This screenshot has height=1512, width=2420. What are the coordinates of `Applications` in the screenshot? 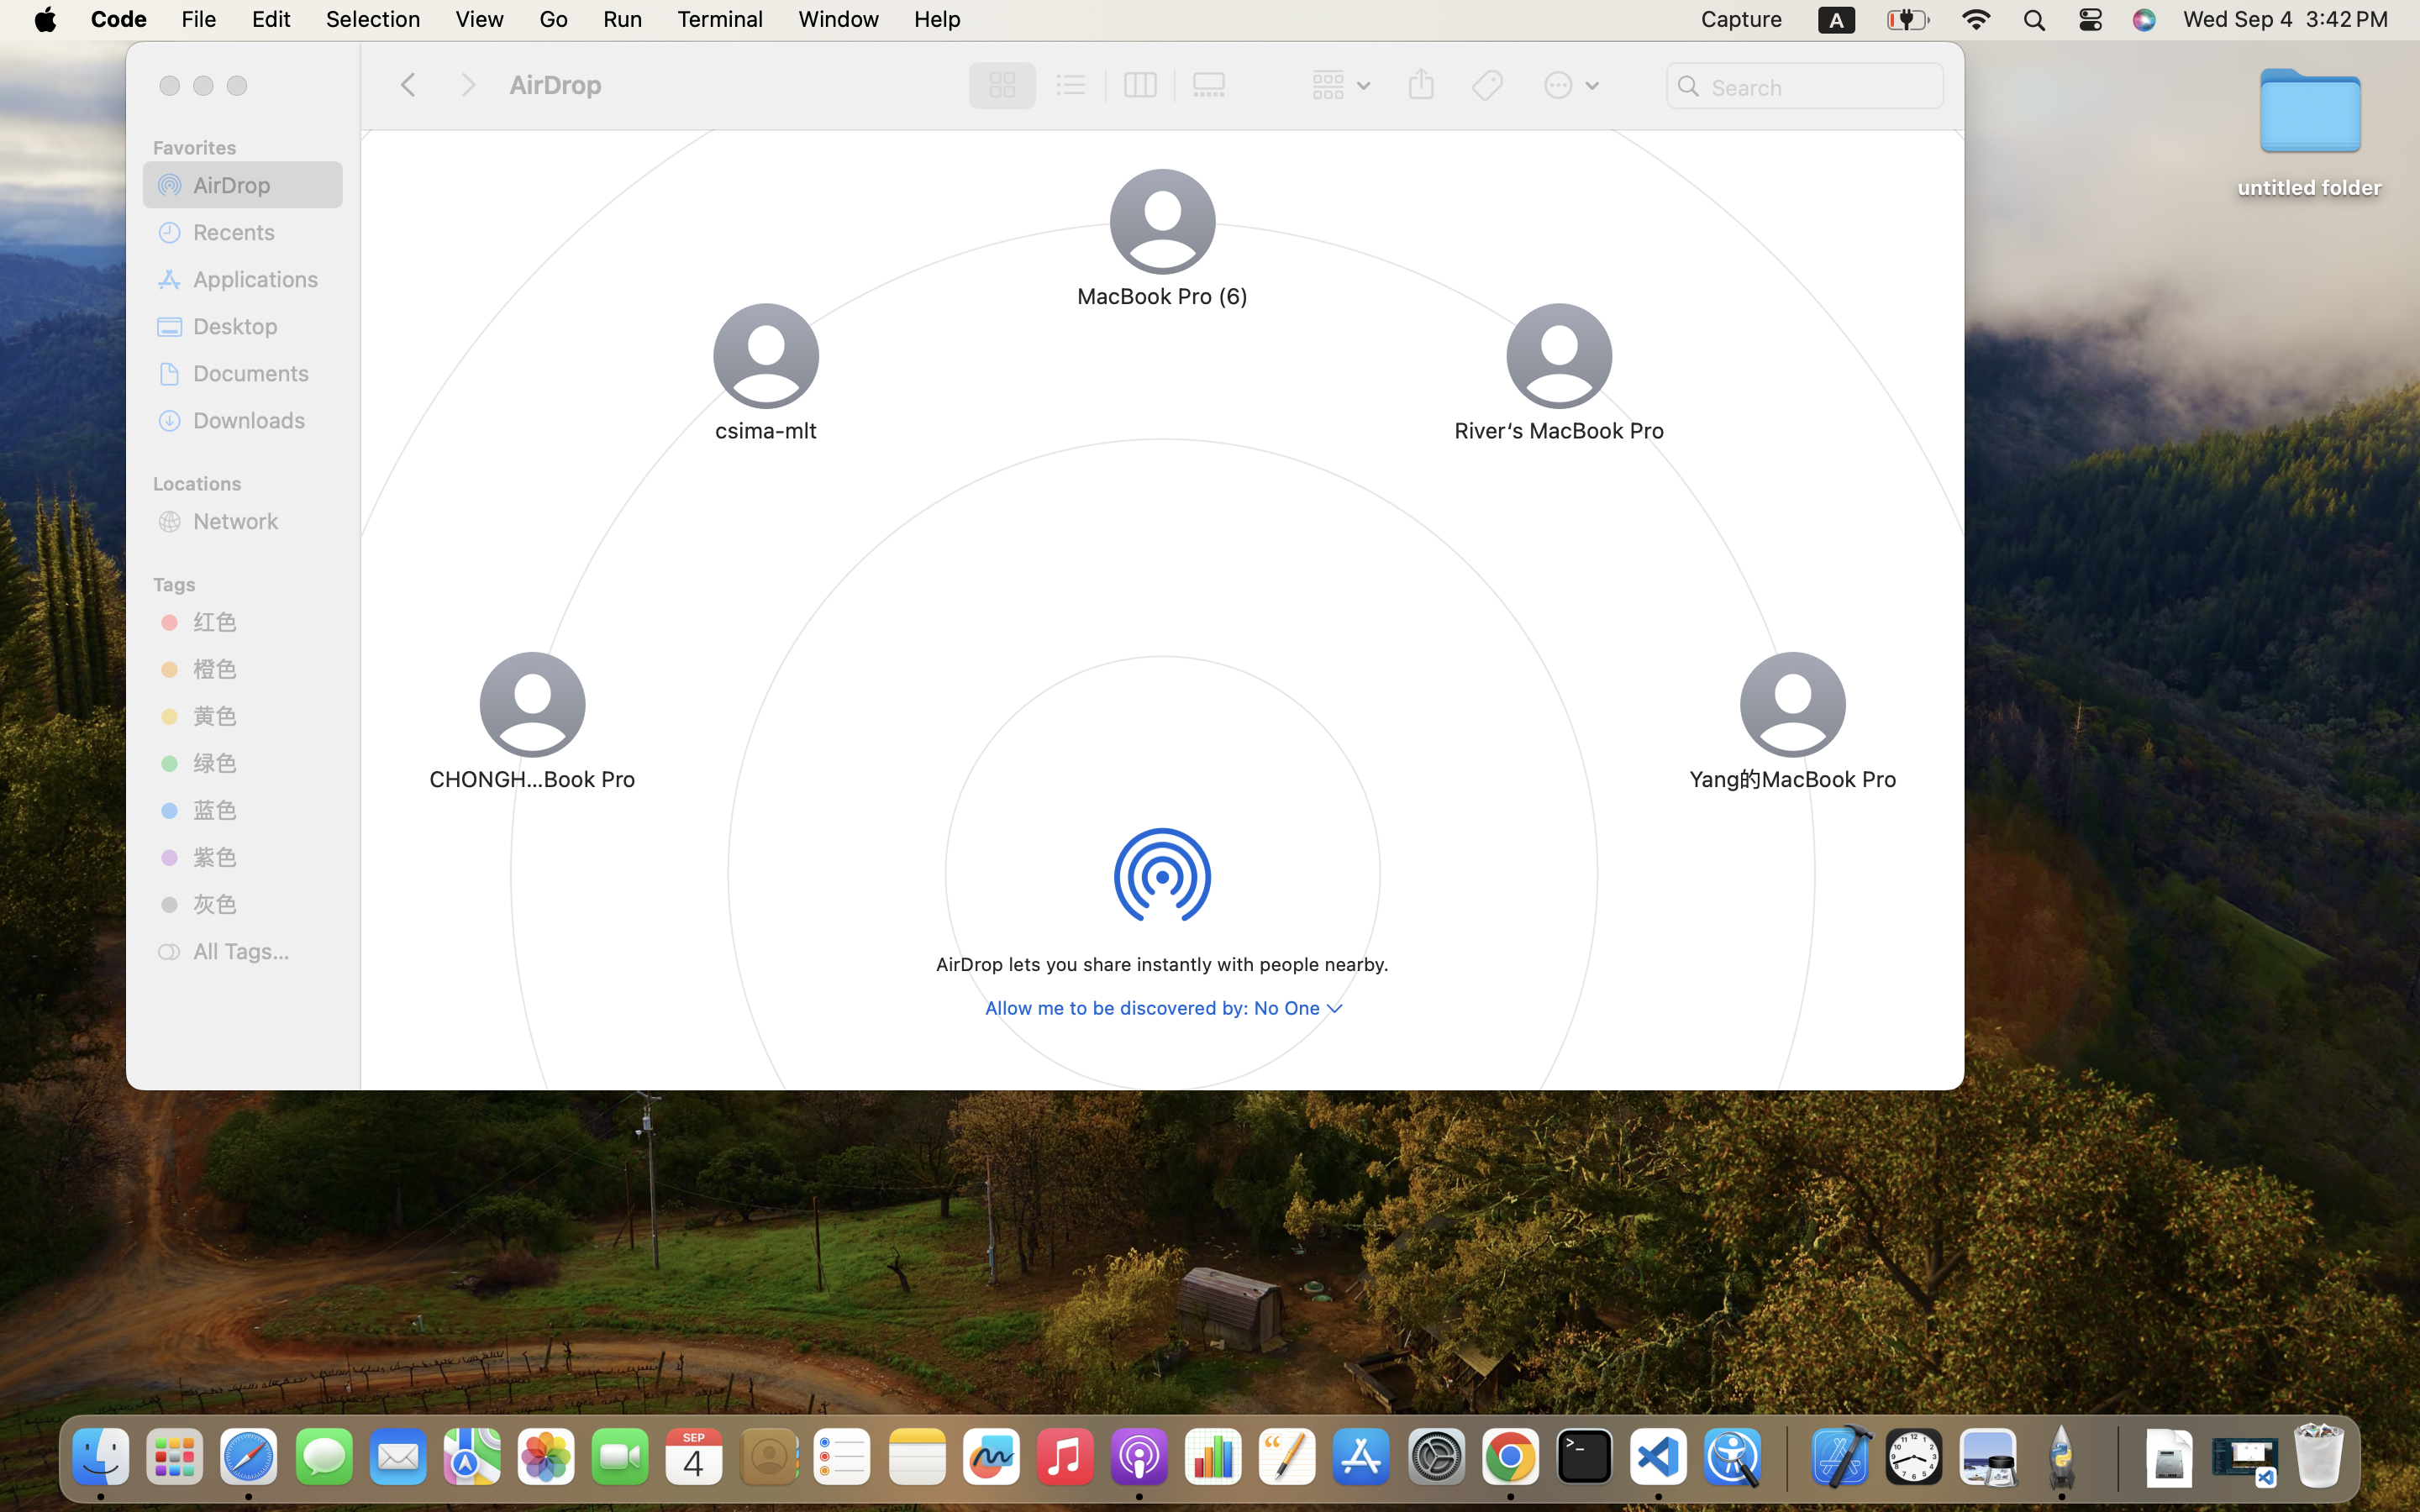 It's located at (261, 279).